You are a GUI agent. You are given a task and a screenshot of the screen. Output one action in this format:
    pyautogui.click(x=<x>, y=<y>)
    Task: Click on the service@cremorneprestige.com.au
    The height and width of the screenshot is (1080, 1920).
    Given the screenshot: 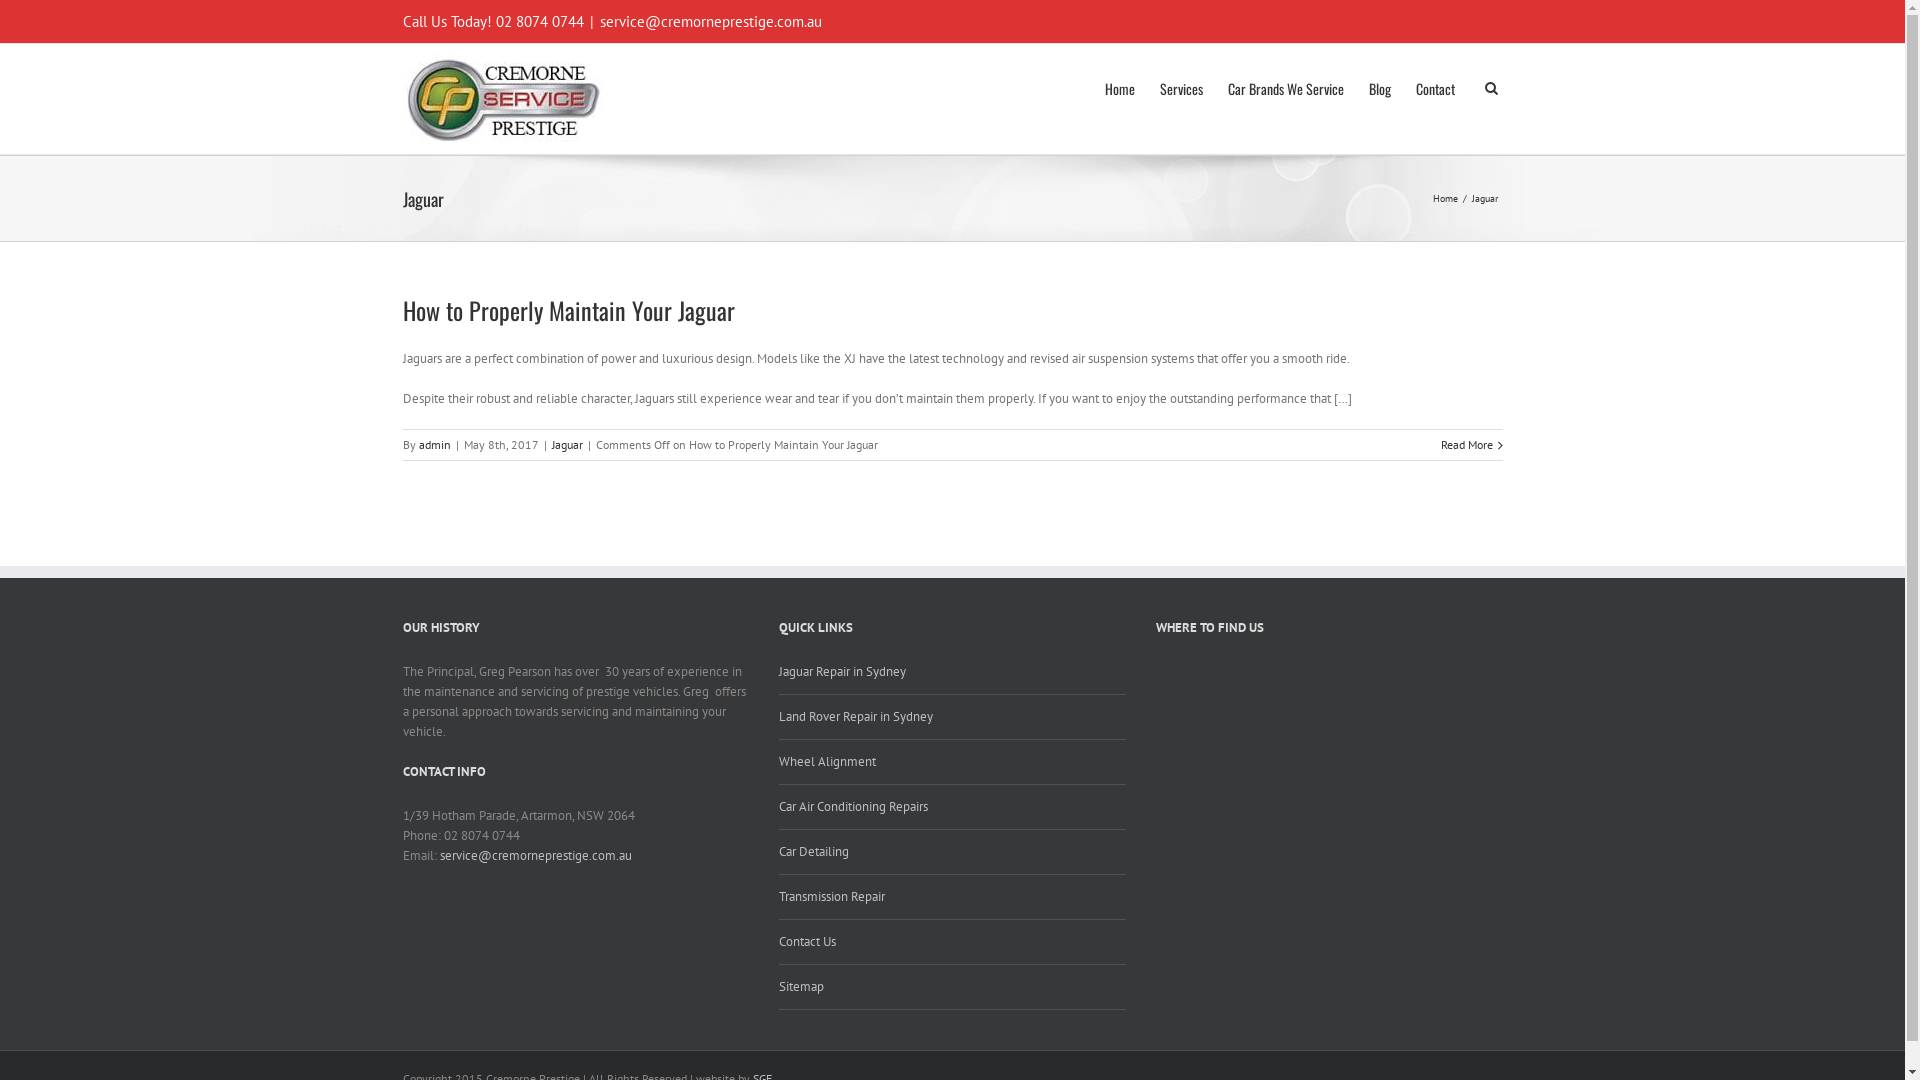 What is the action you would take?
    pyautogui.click(x=536, y=856)
    